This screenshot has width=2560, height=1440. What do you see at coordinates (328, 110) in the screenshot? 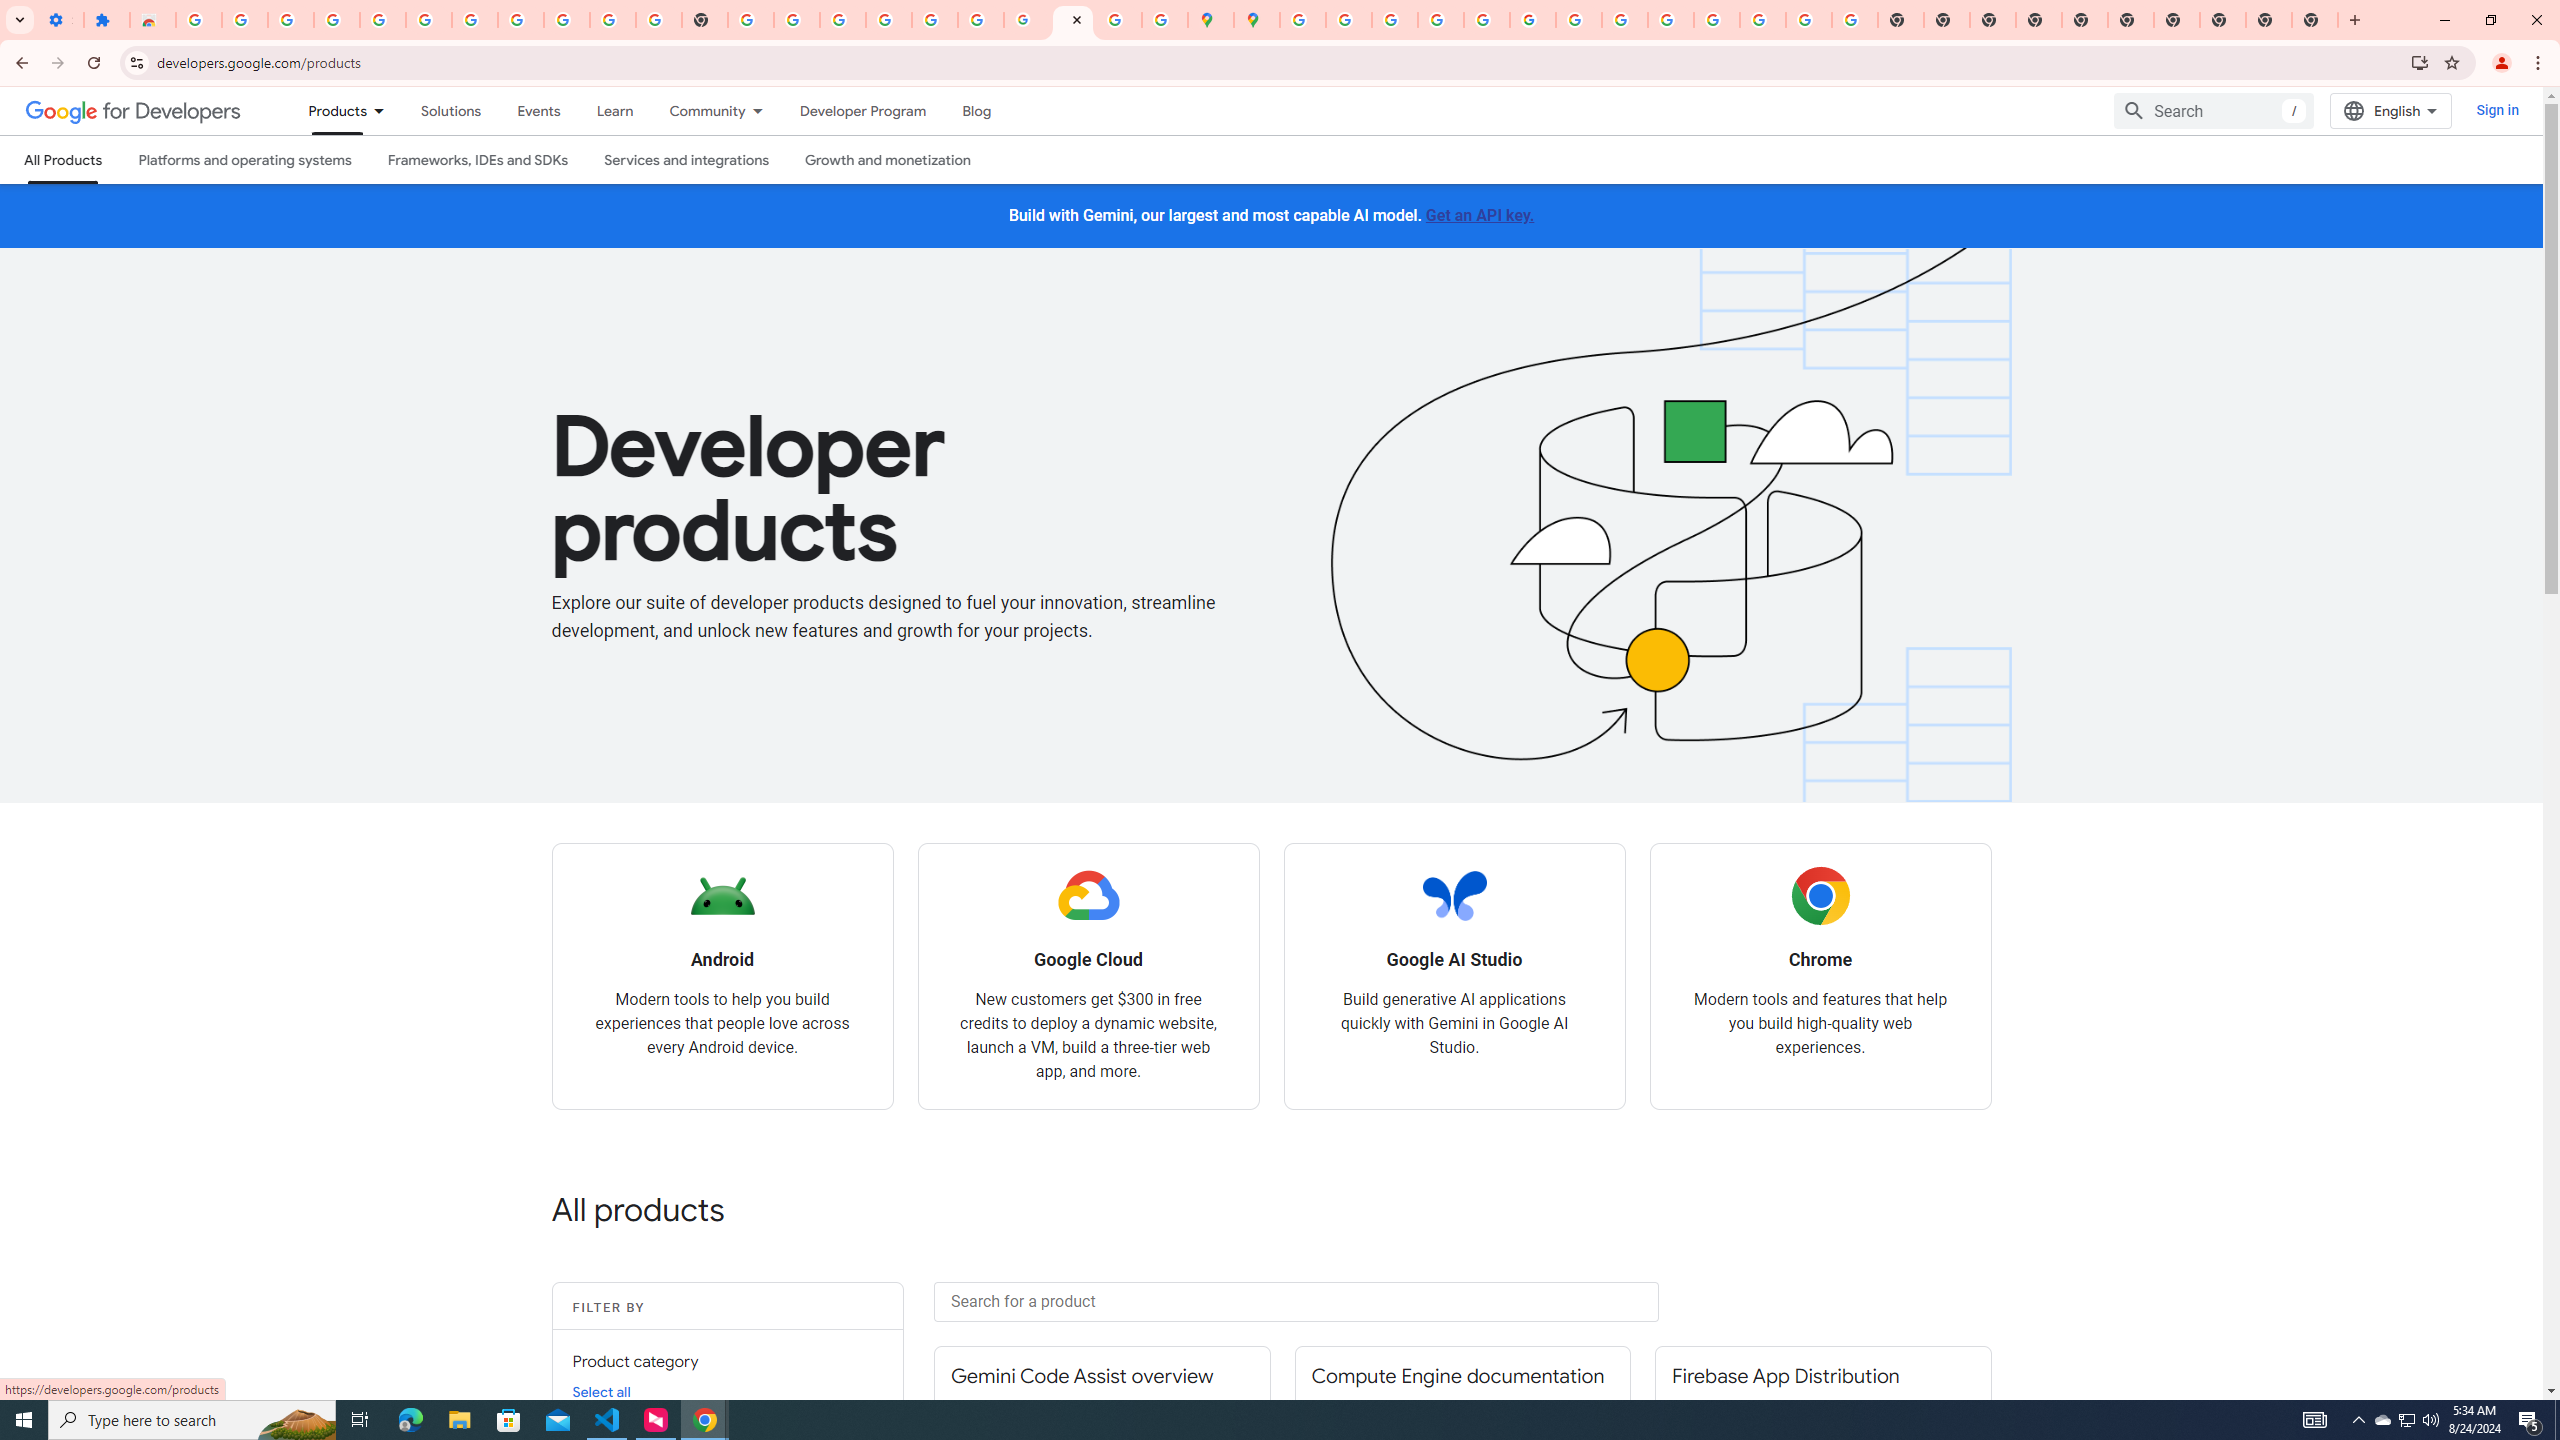
I see `Products, selected` at bounding box center [328, 110].